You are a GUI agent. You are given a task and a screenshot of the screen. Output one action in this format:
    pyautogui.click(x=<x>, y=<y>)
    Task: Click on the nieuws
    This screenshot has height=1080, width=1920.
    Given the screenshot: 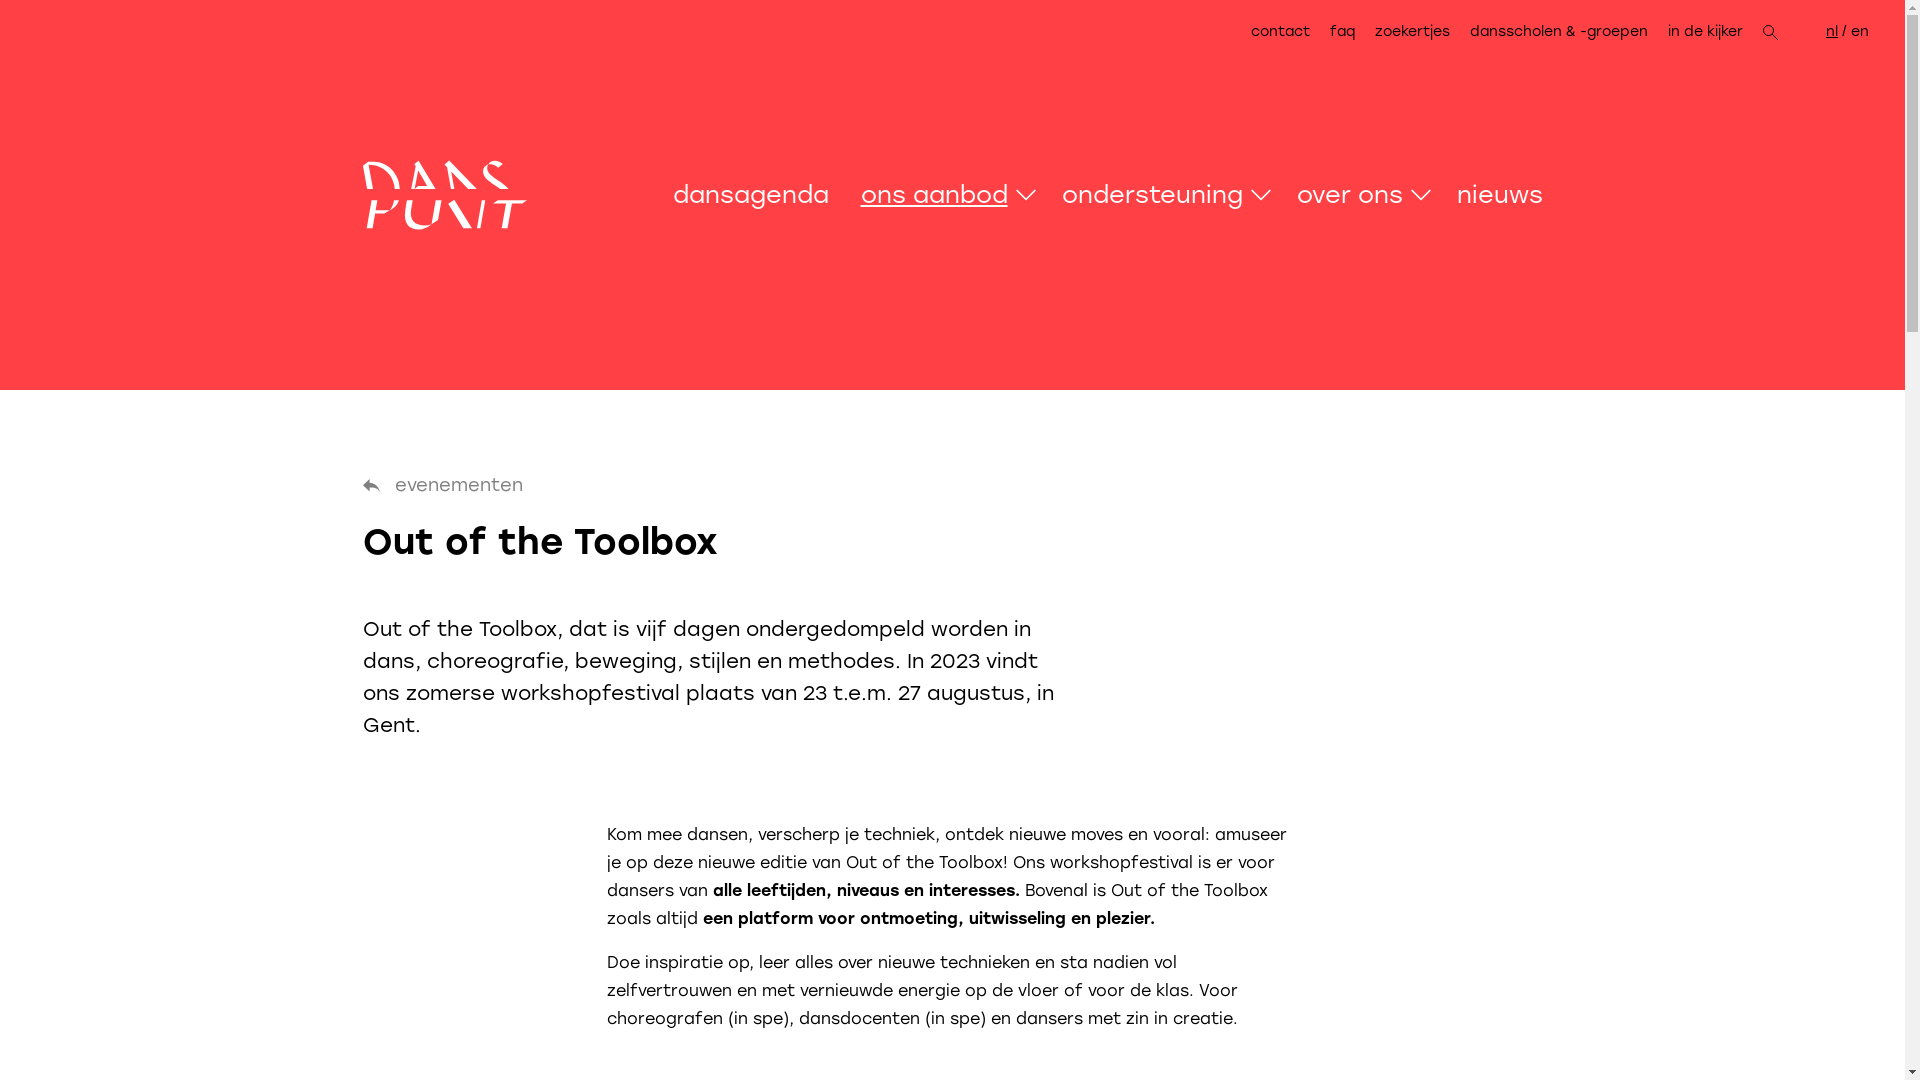 What is the action you would take?
    pyautogui.click(x=1491, y=195)
    